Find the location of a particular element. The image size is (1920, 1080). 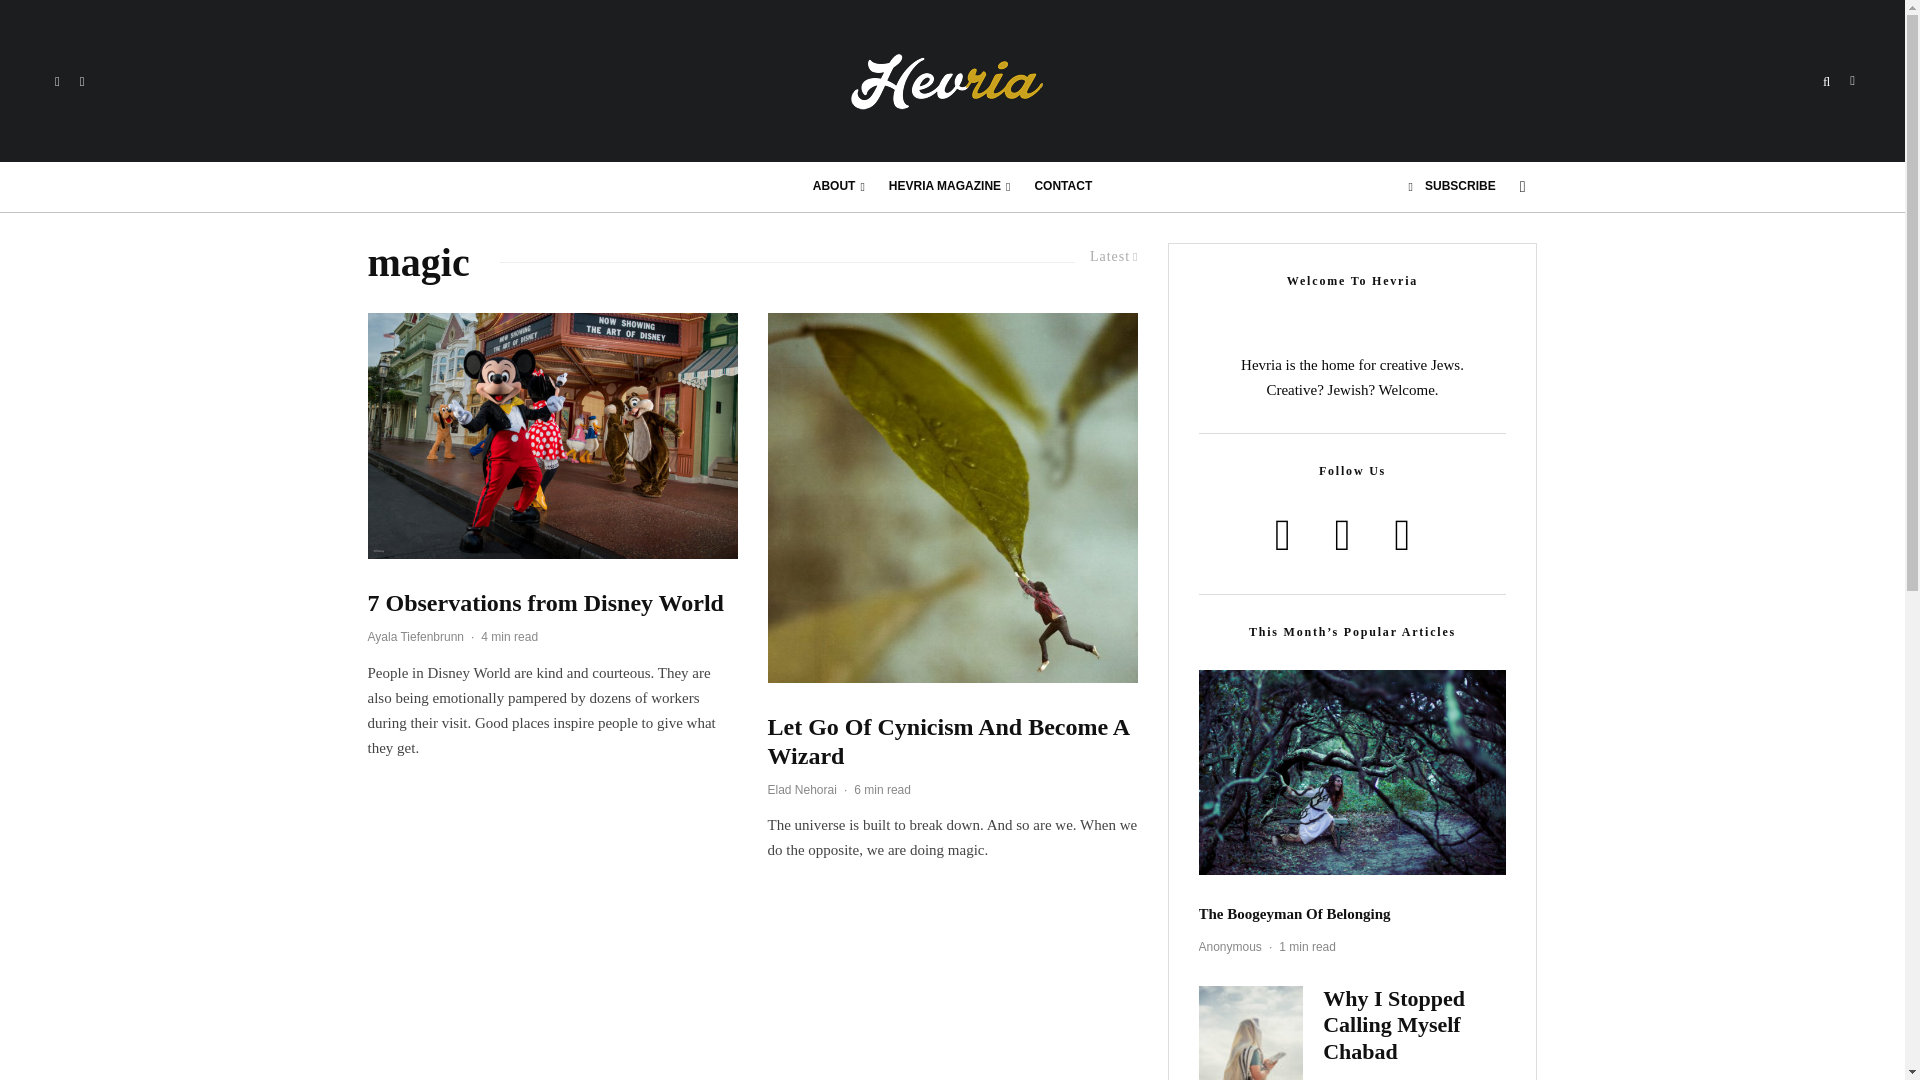

Ayala Tiefenbrunn is located at coordinates (416, 636).